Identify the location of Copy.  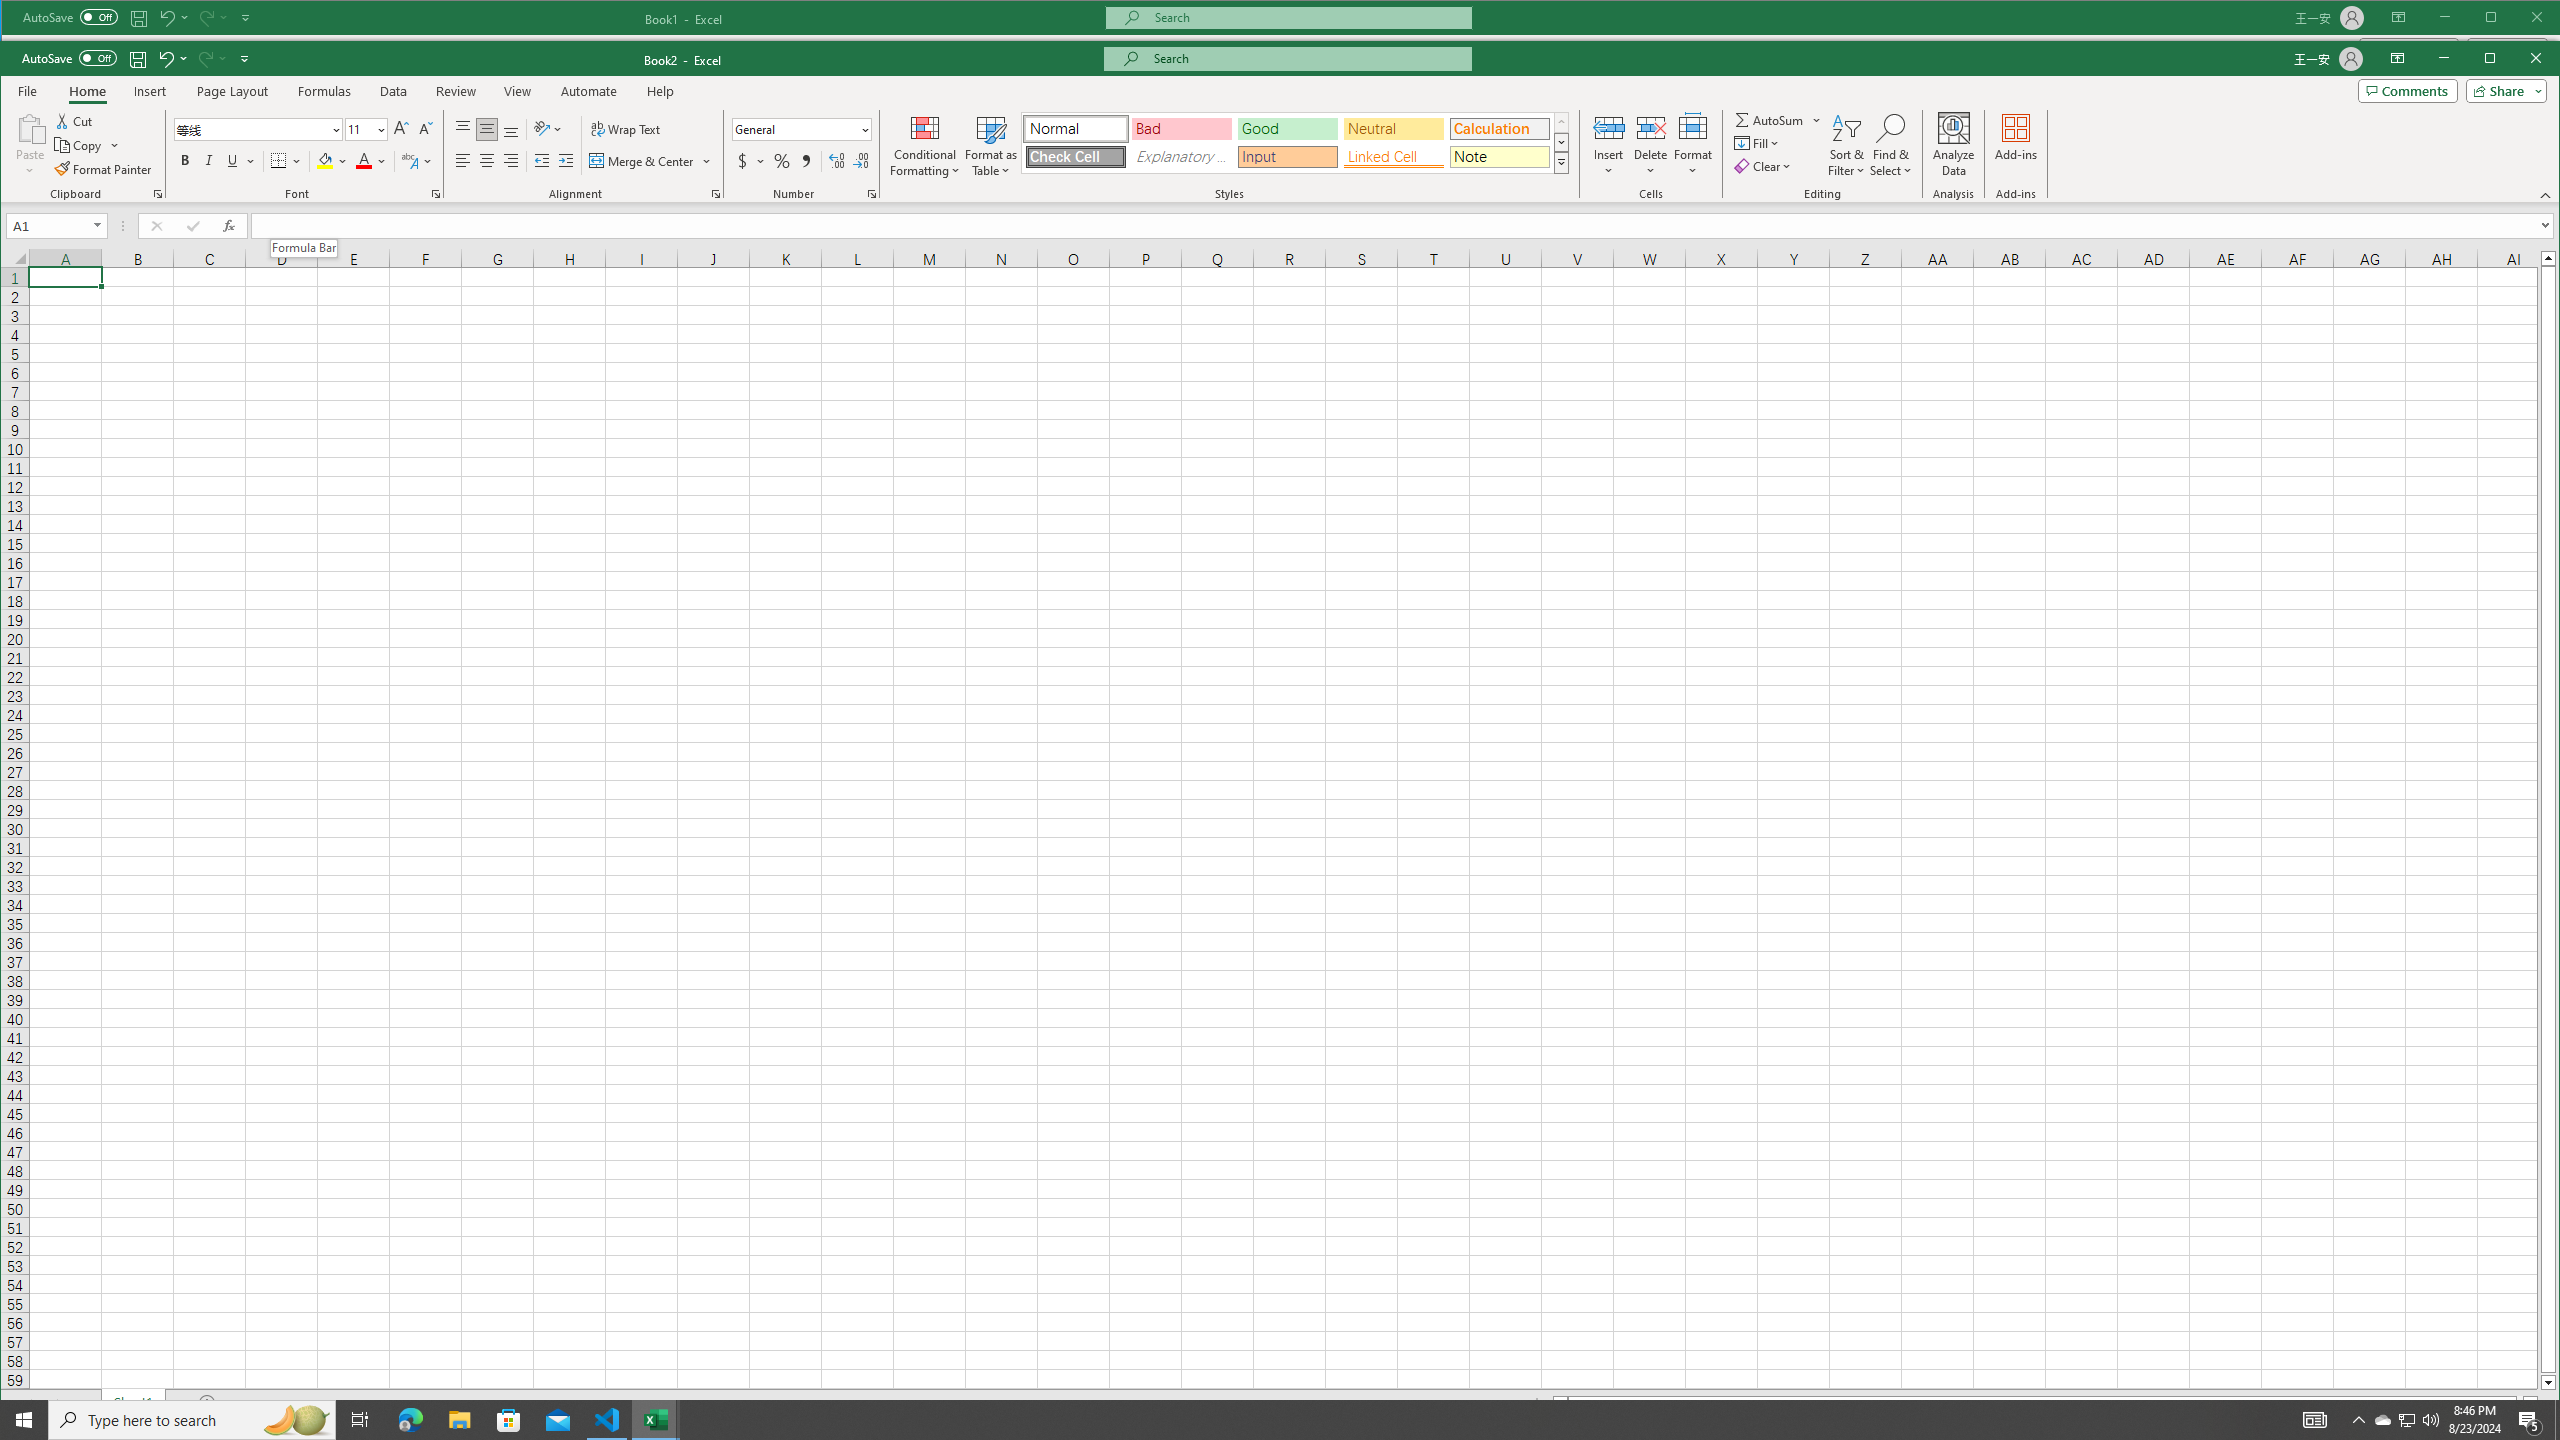
(79, 144).